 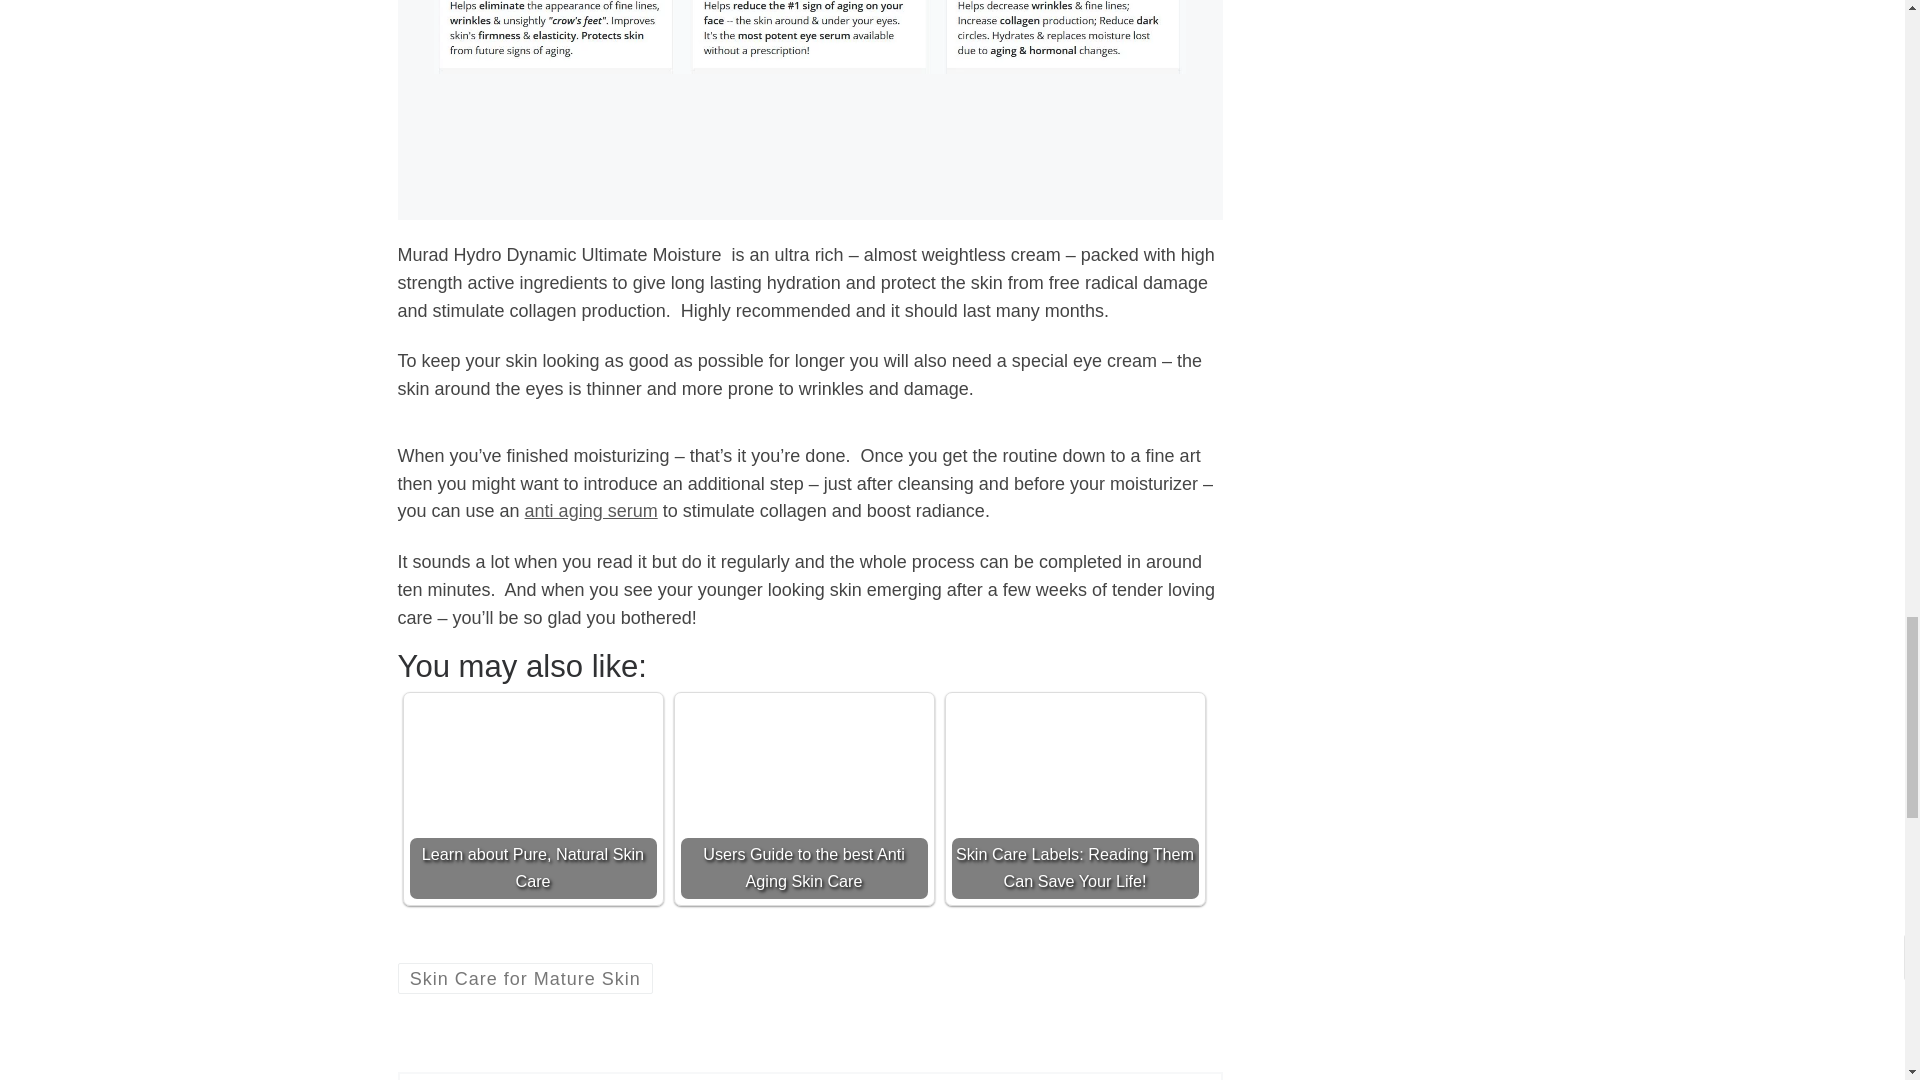 What do you see at coordinates (803, 822) in the screenshot?
I see `Users Guide to the best Anti Aging Skin Care` at bounding box center [803, 822].